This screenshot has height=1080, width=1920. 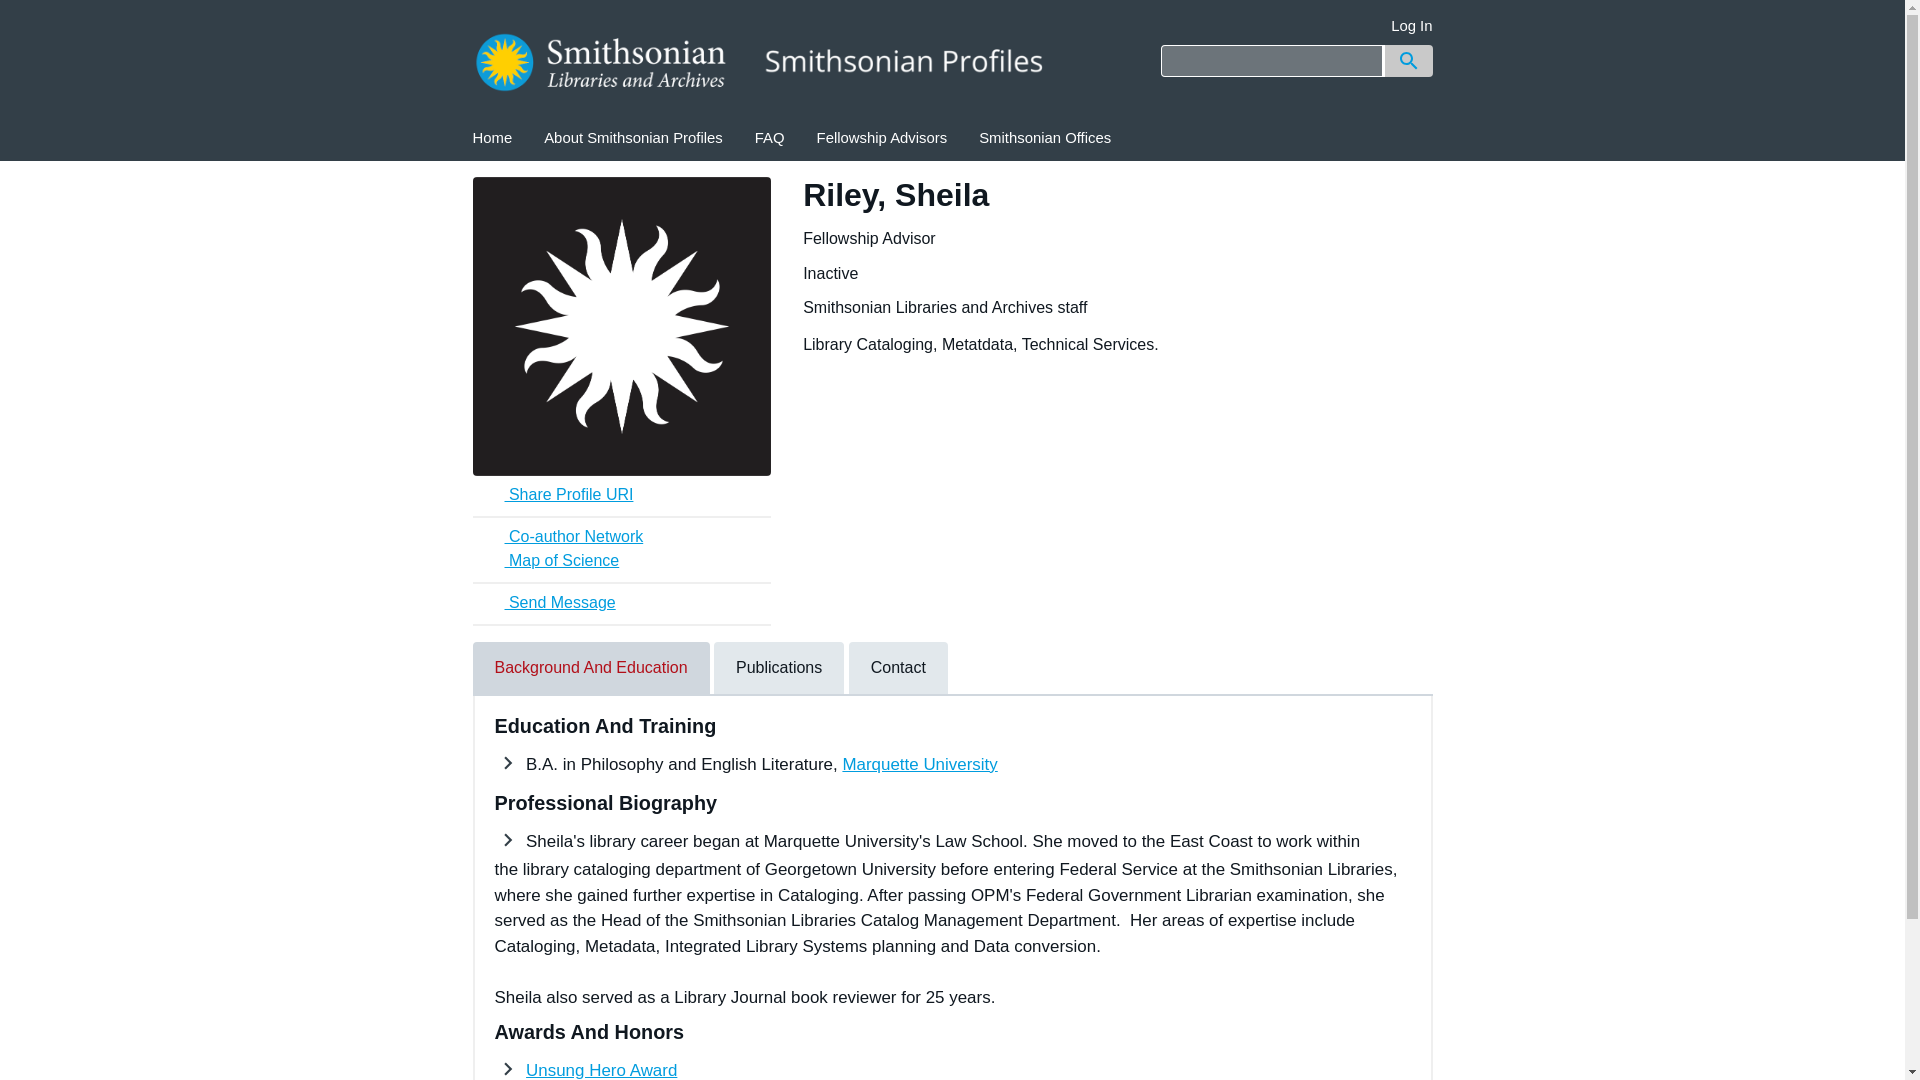 I want to click on Send Message, so click(x=543, y=603).